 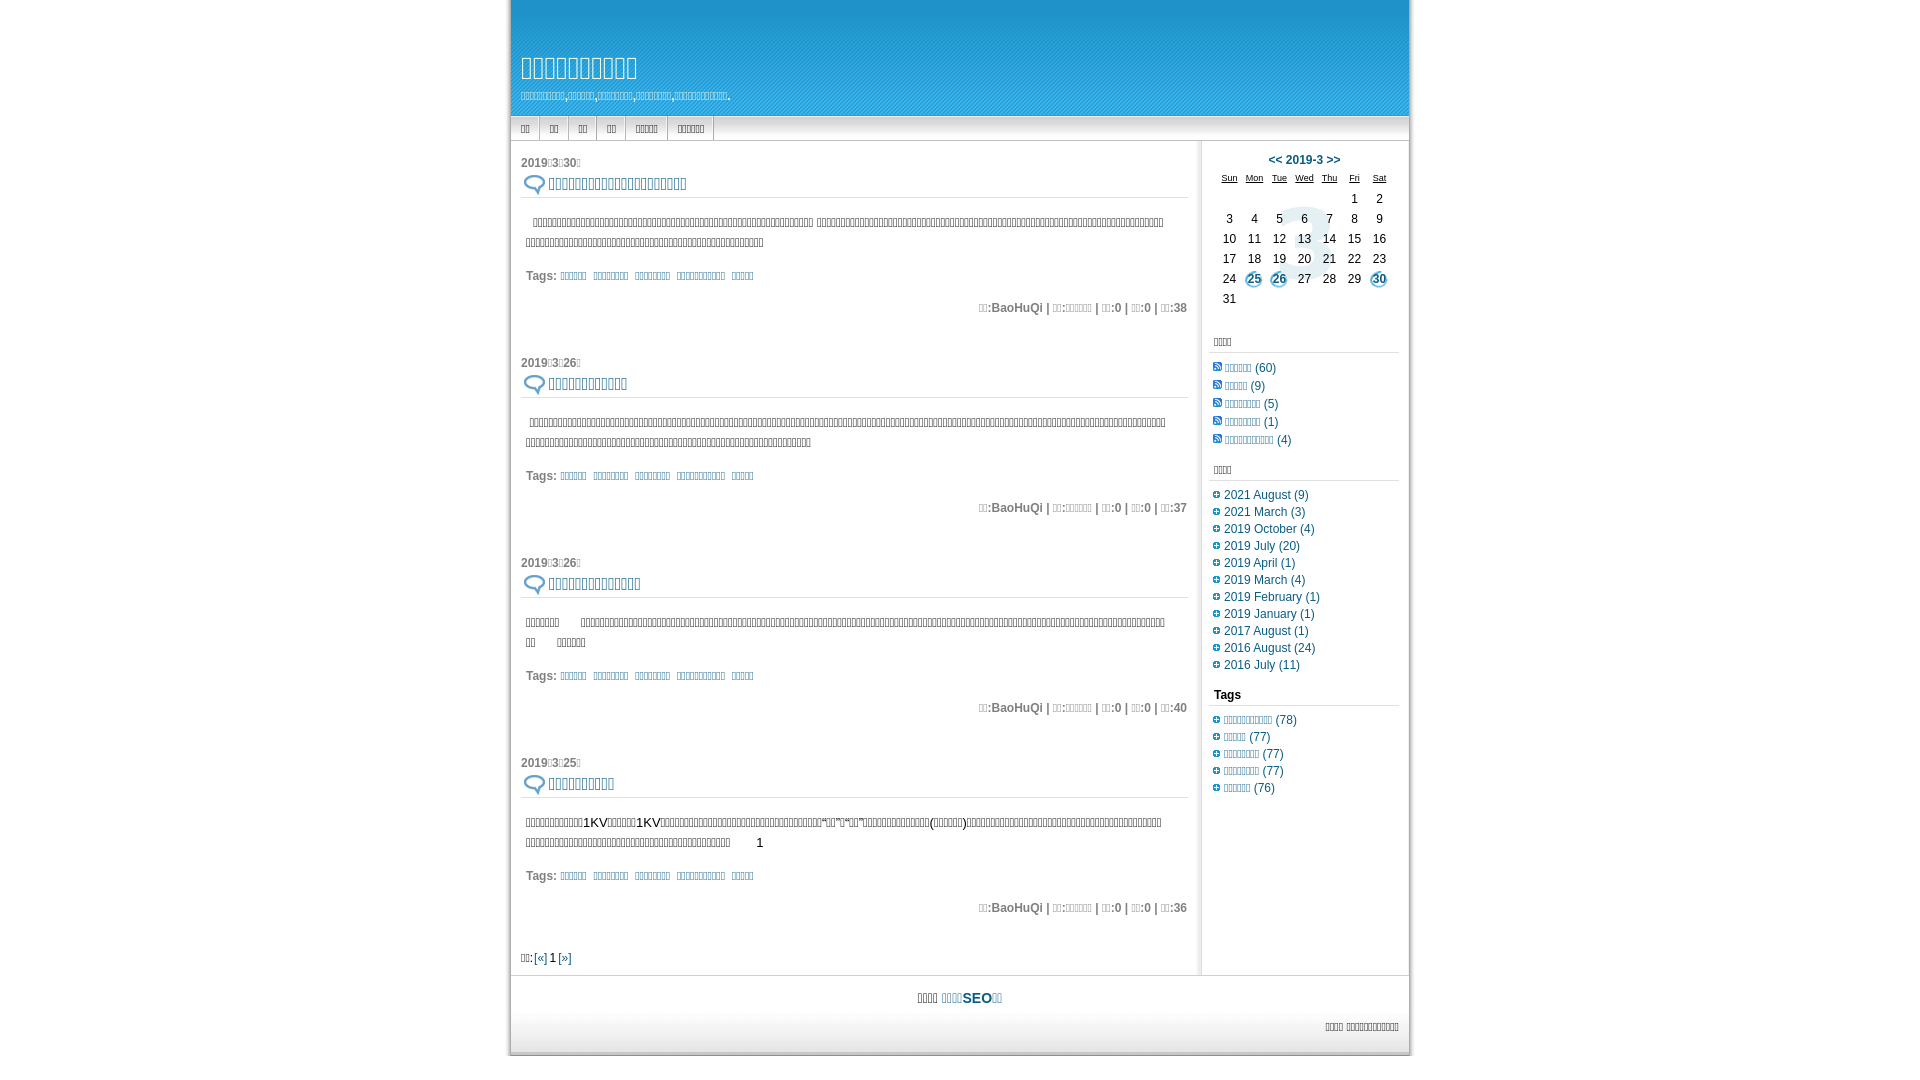 I want to click on 2019 February (1), so click(x=1272, y=597).